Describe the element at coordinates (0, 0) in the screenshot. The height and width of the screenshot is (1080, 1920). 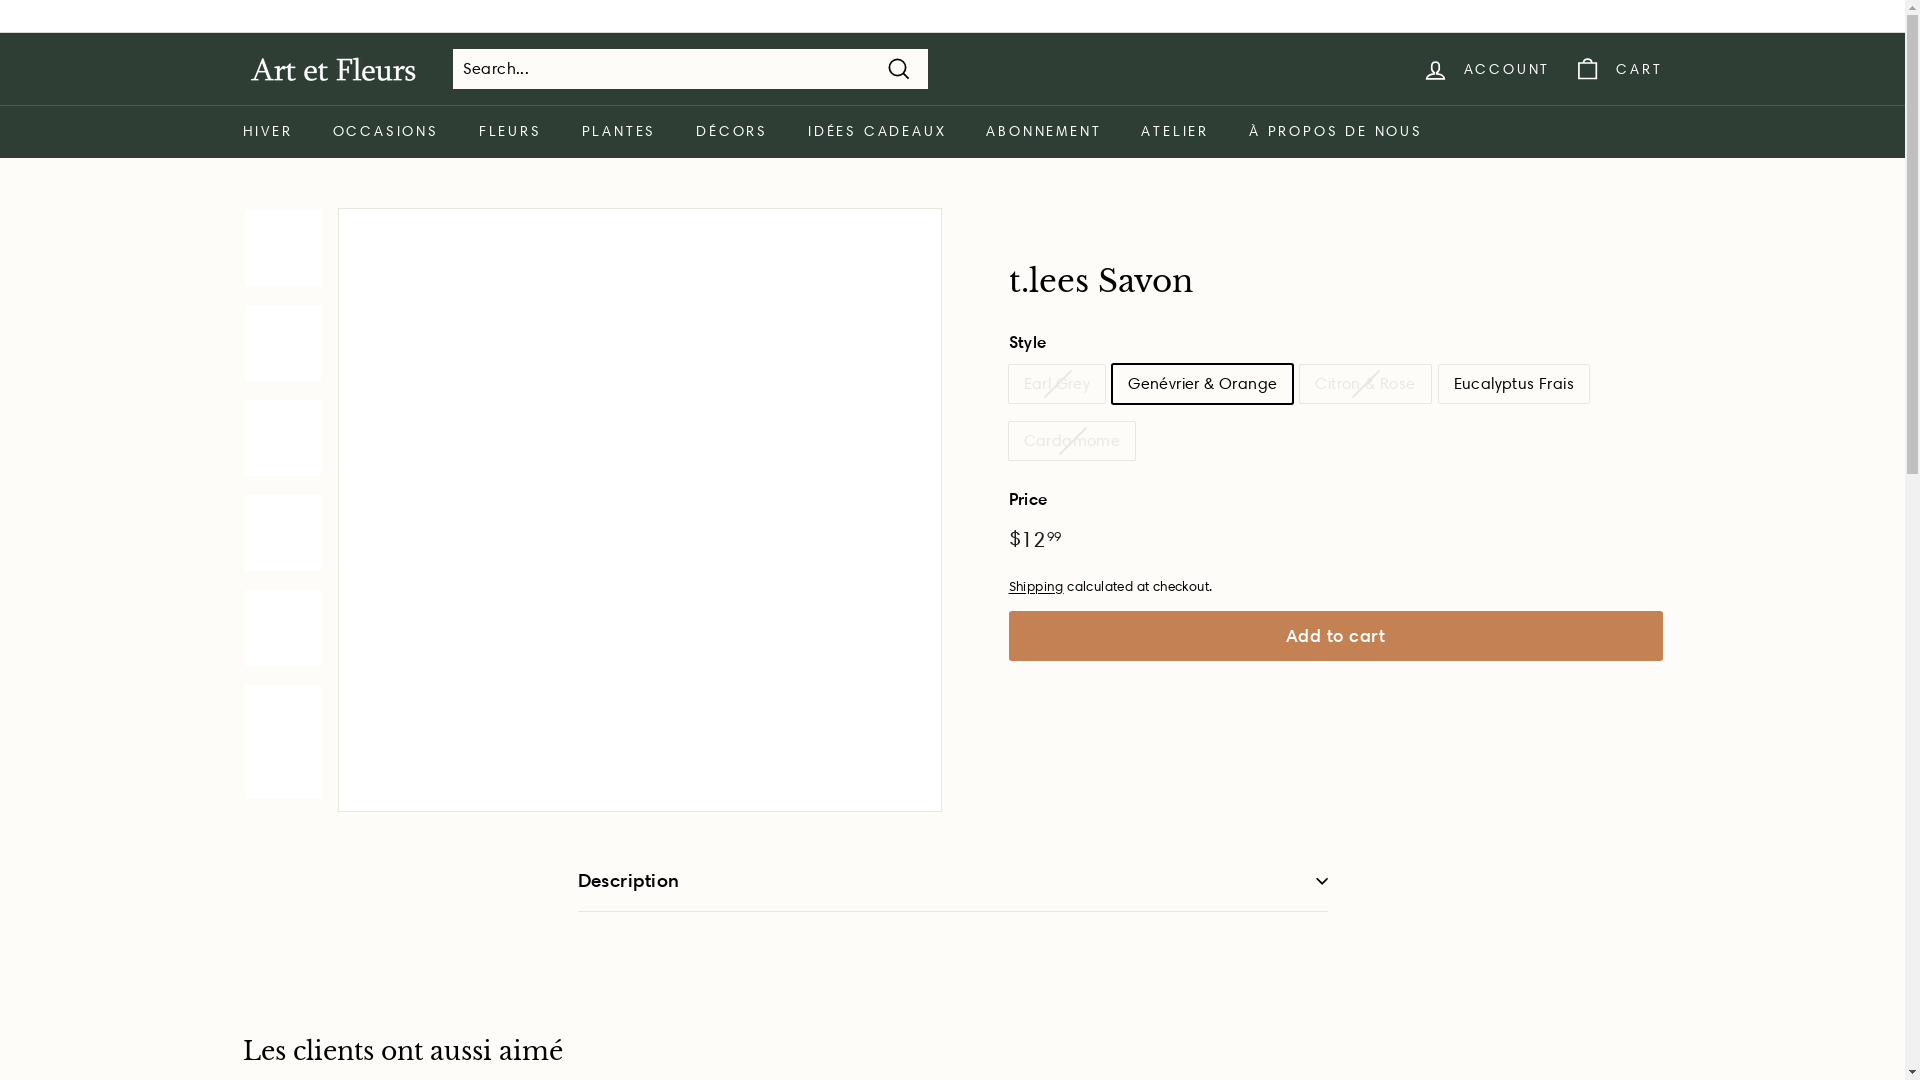
I see `Skip to content` at that location.